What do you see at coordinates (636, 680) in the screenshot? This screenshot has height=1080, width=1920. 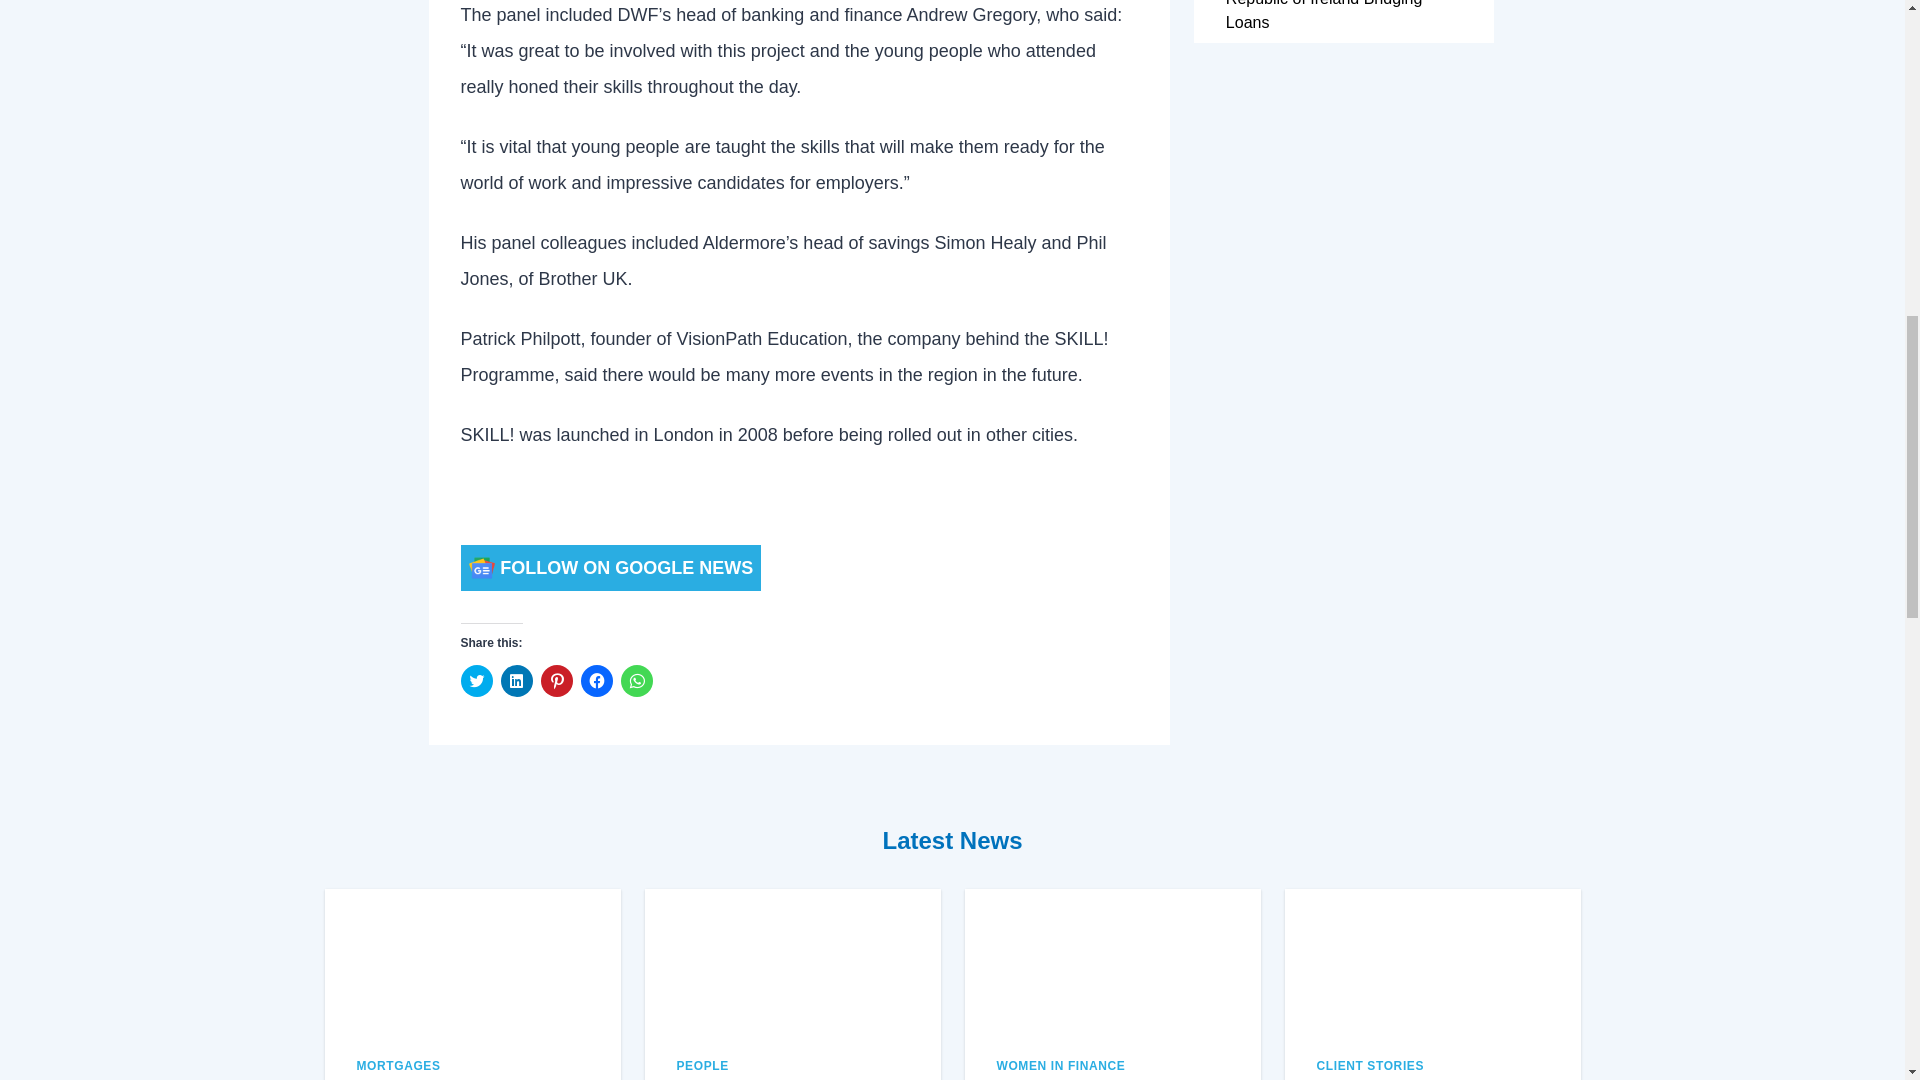 I see `Click to share on WhatsApp` at bounding box center [636, 680].